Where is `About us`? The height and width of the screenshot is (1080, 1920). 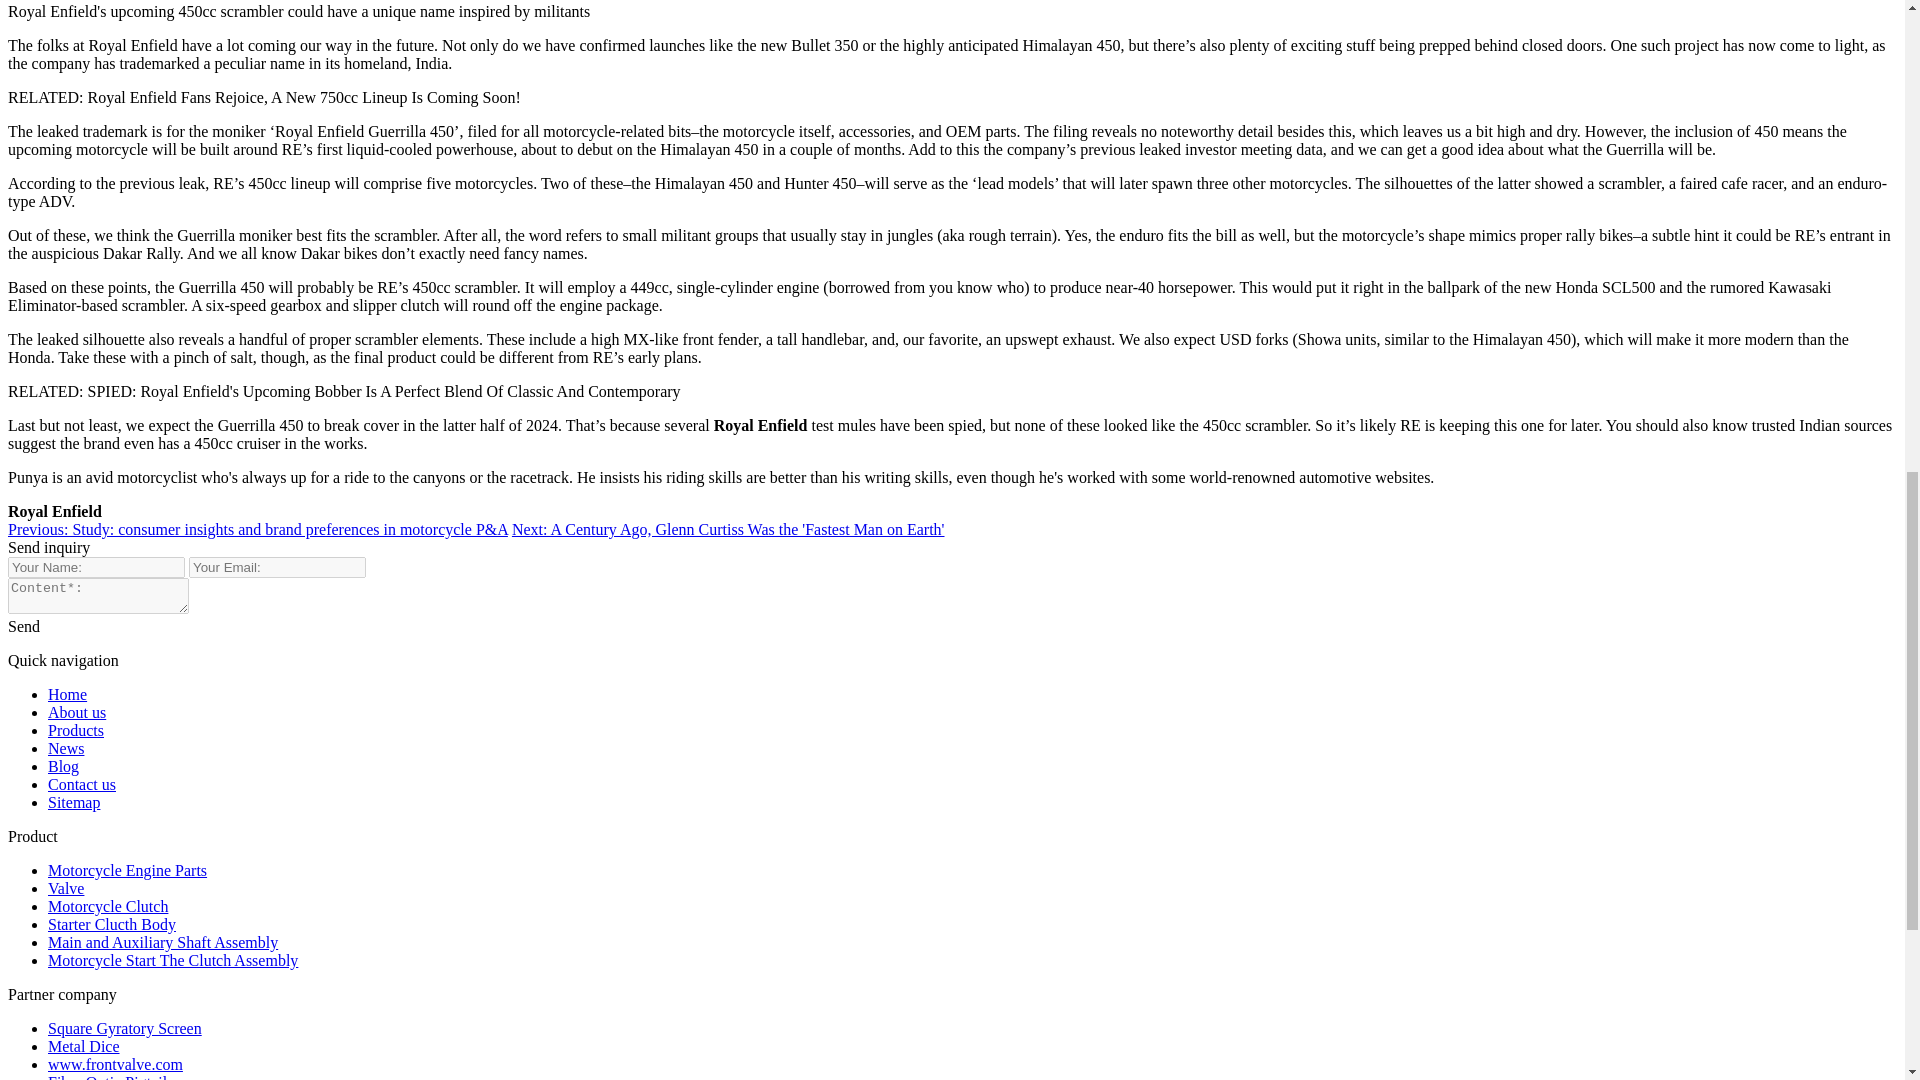 About us is located at coordinates (76, 712).